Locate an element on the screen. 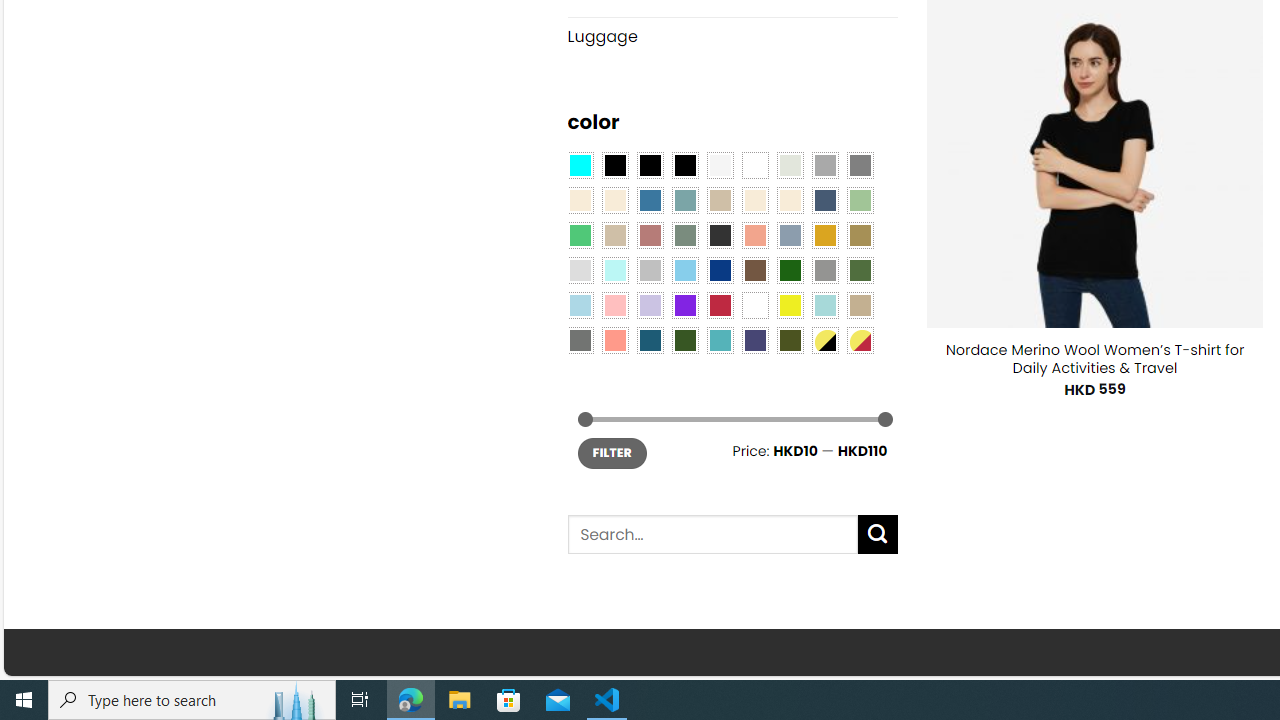  Cream is located at coordinates (789, 200).